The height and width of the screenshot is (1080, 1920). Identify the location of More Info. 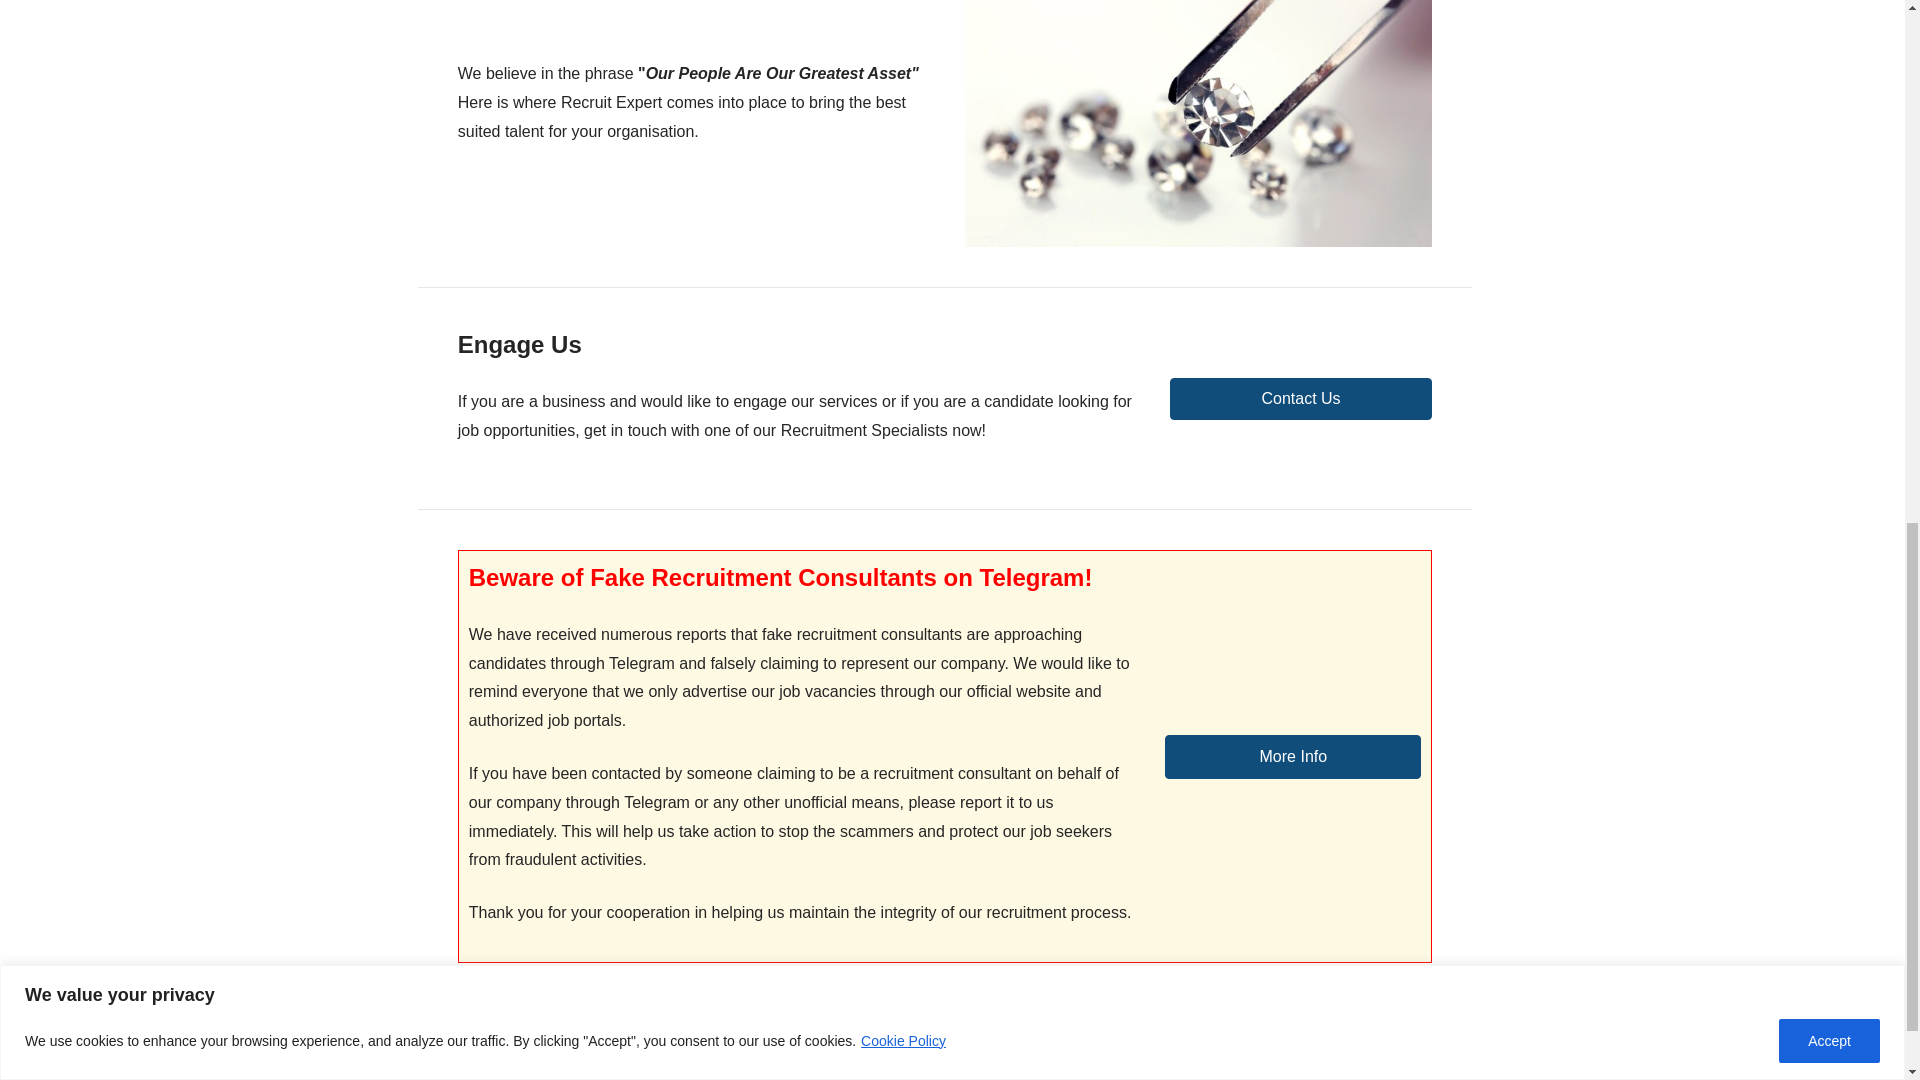
(1292, 756).